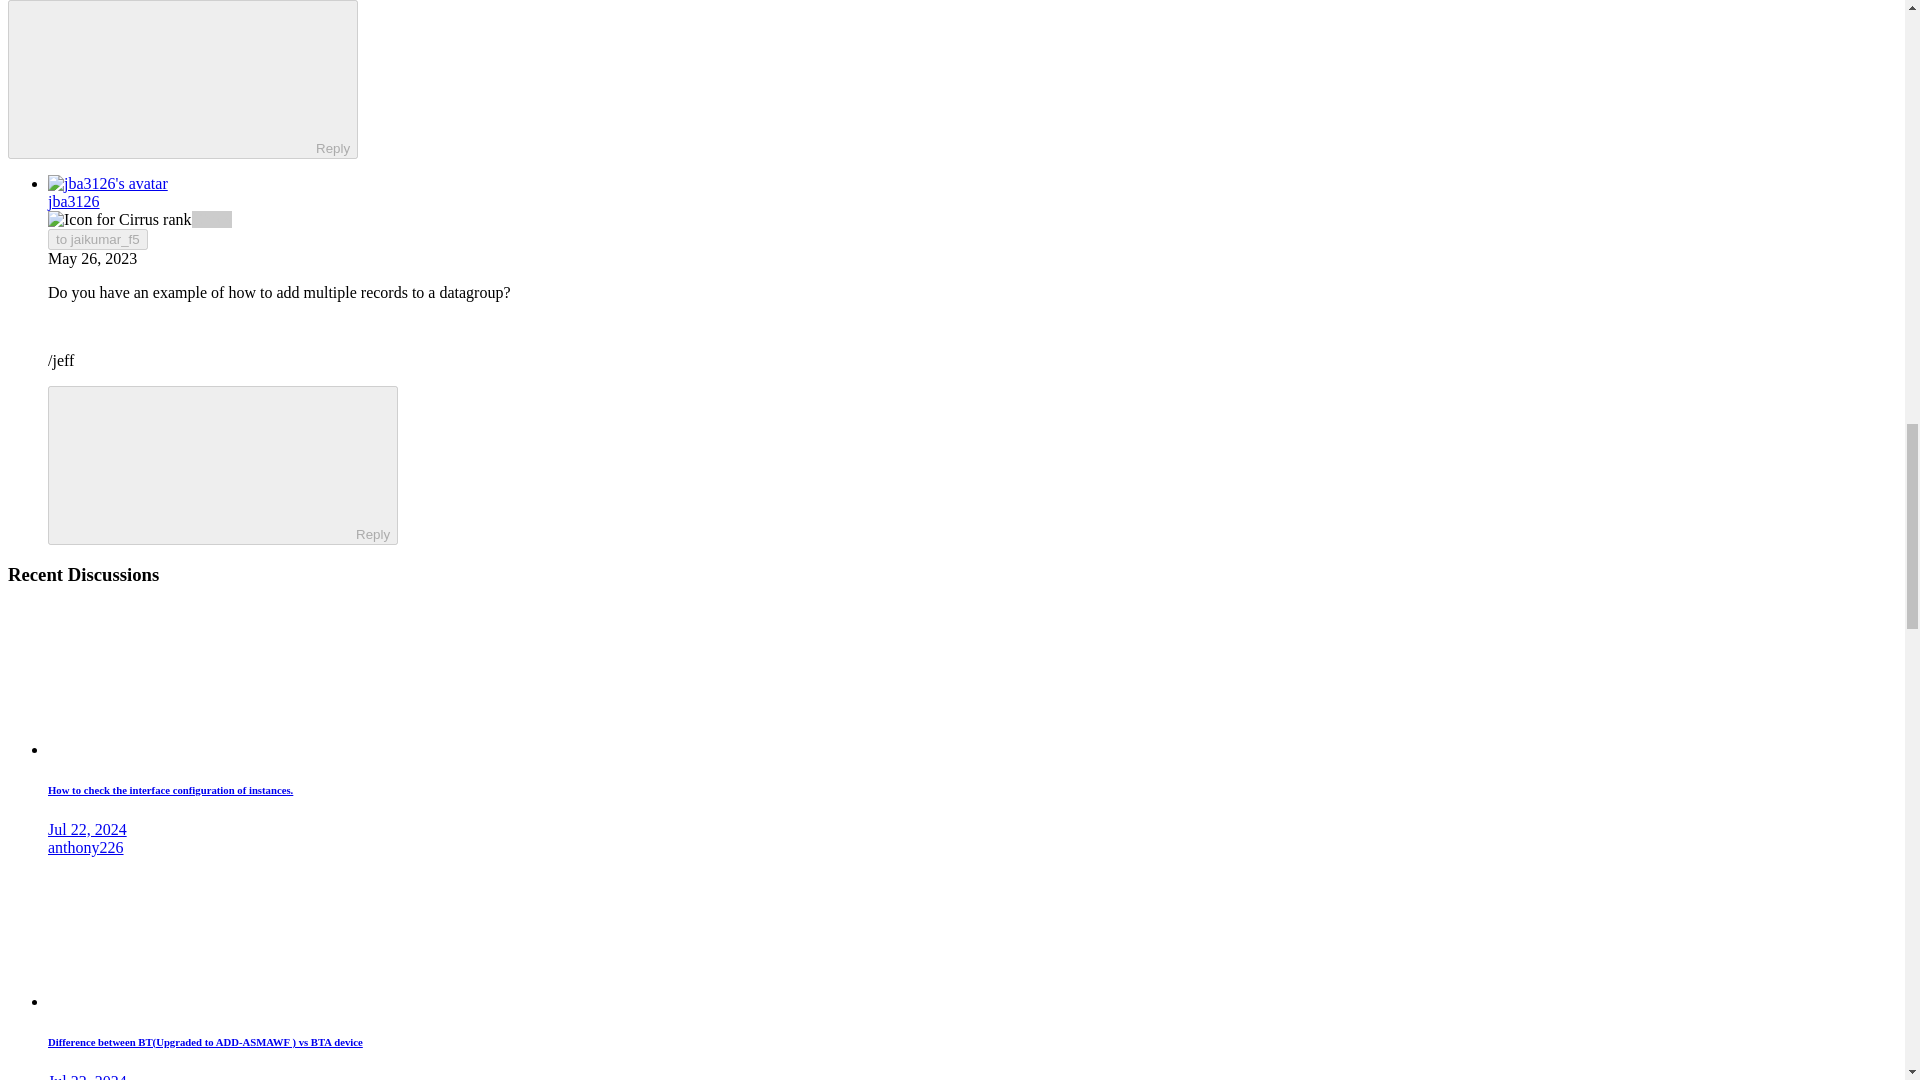  I want to click on Jul 22, 2024, so click(87, 829).